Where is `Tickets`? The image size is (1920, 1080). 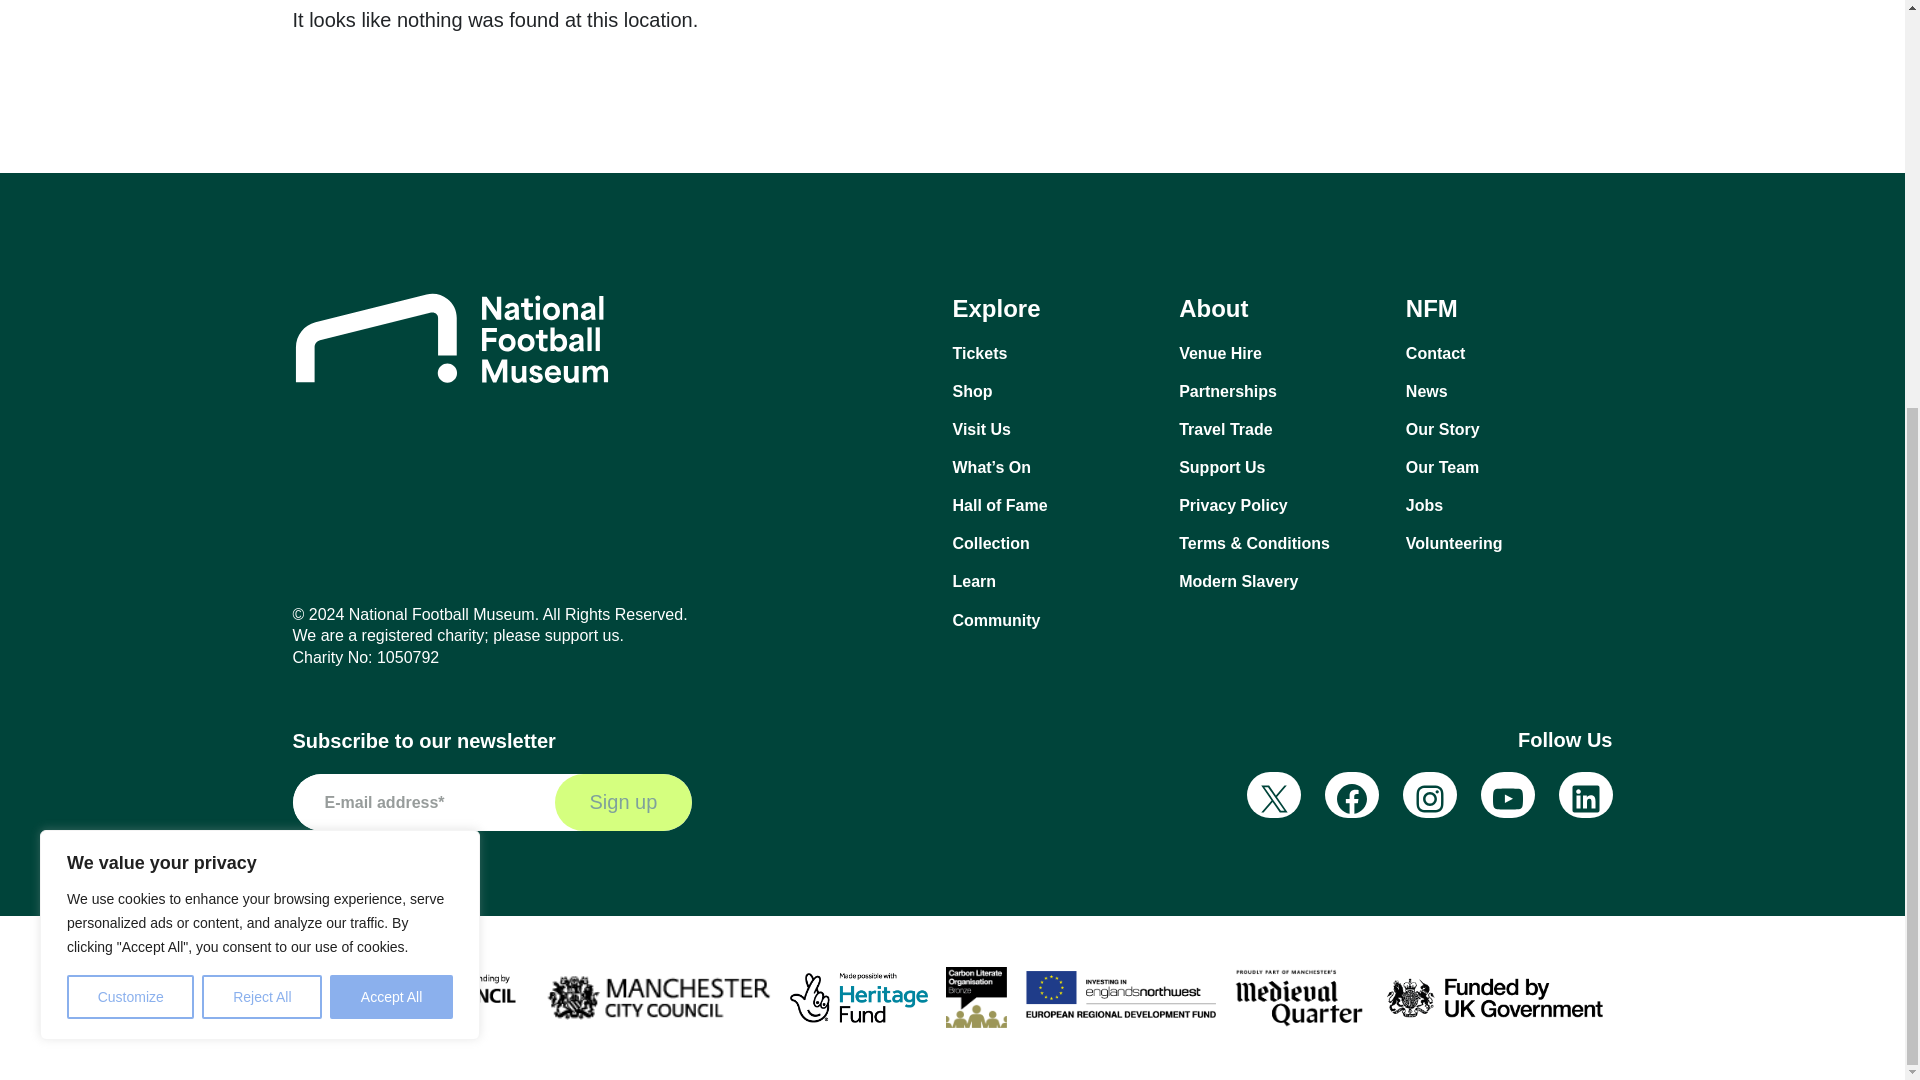
Tickets is located at coordinates (1056, 354).